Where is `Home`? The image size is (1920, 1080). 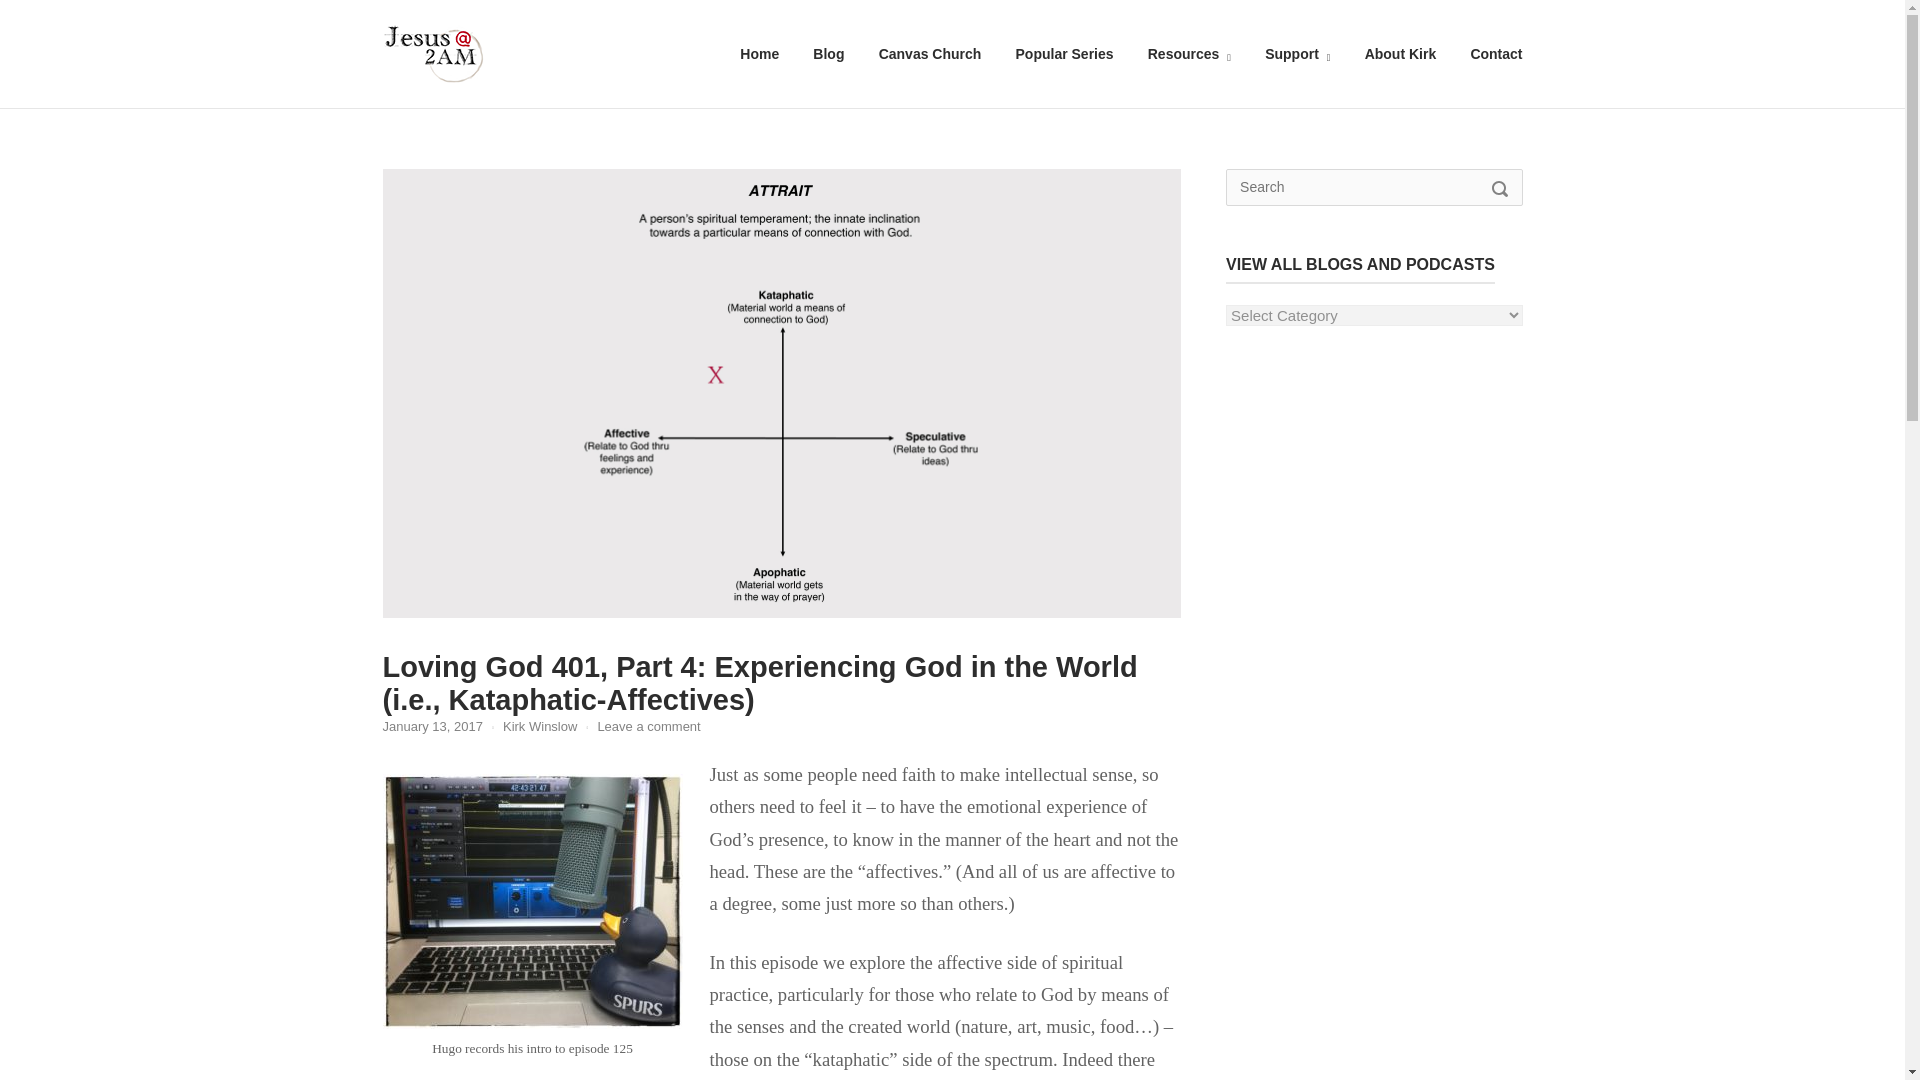 Home is located at coordinates (432, 52).